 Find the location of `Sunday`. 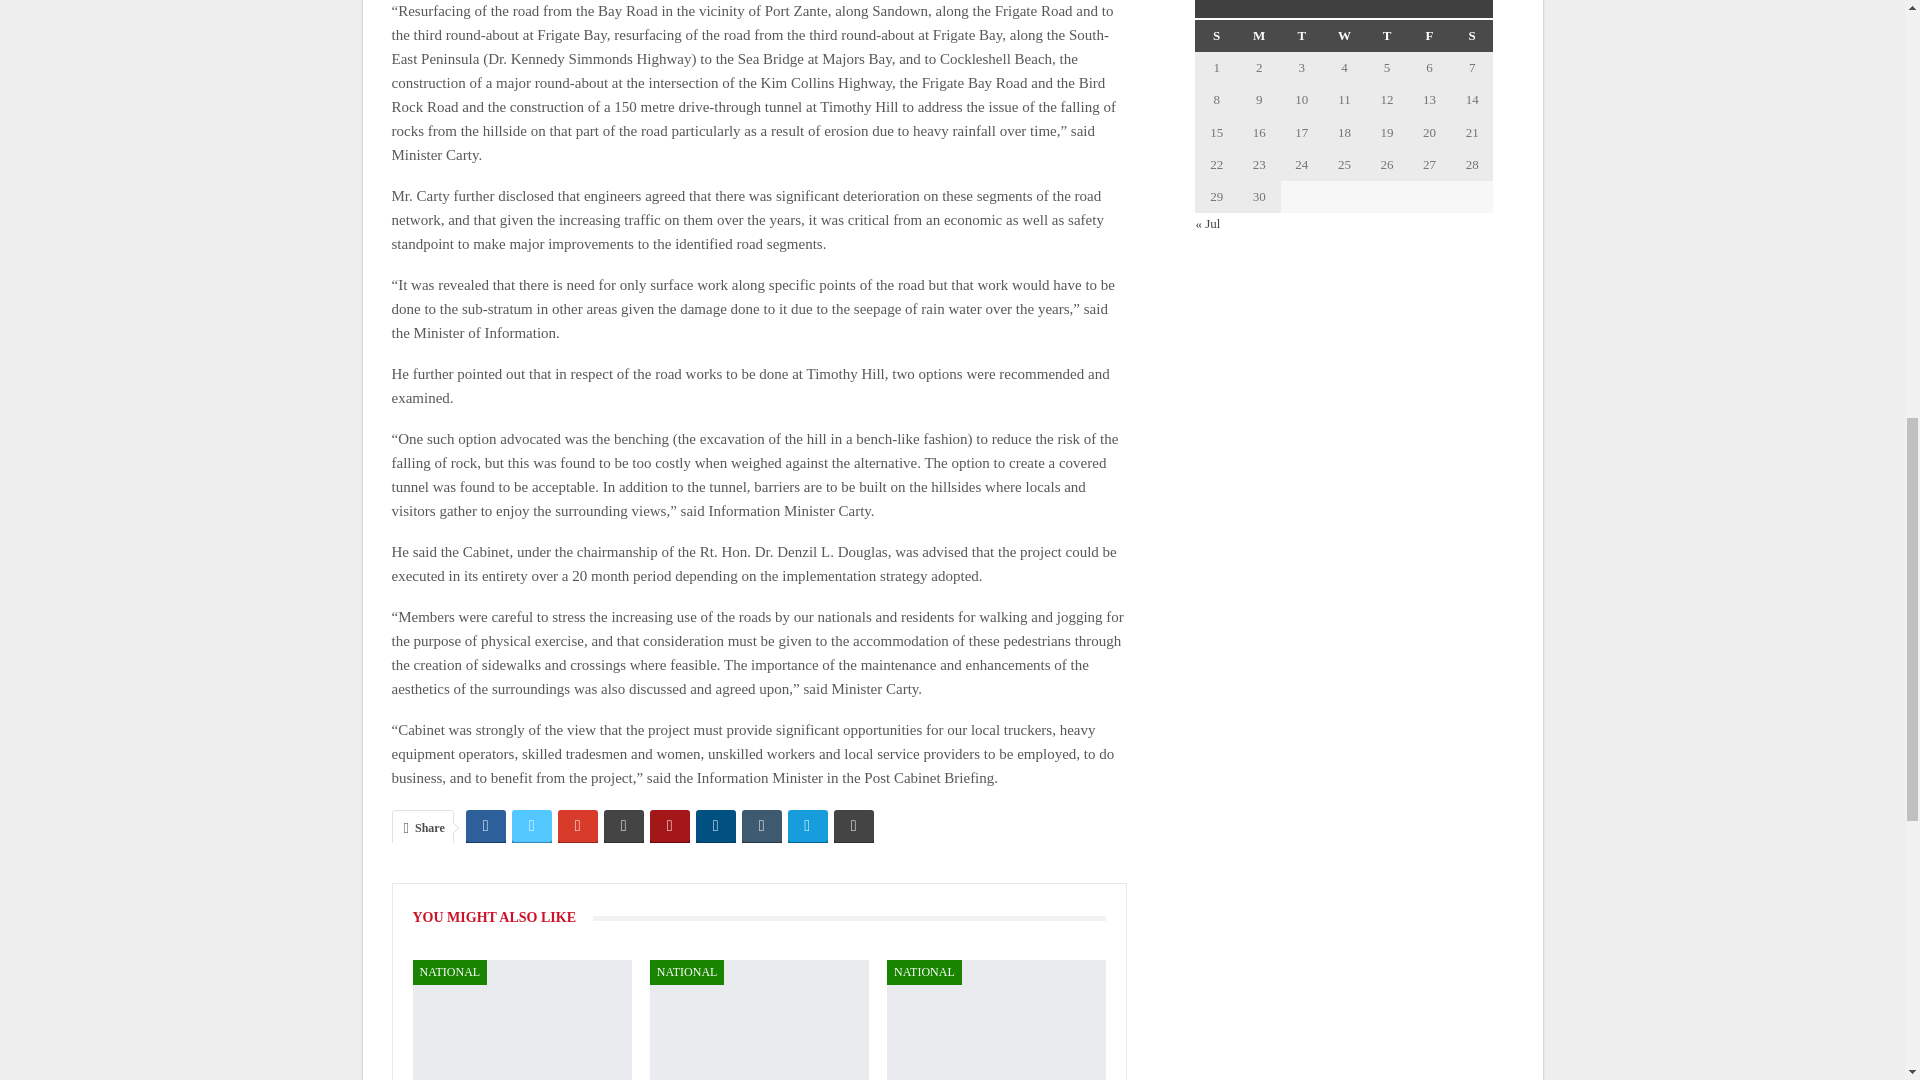

Sunday is located at coordinates (1216, 36).